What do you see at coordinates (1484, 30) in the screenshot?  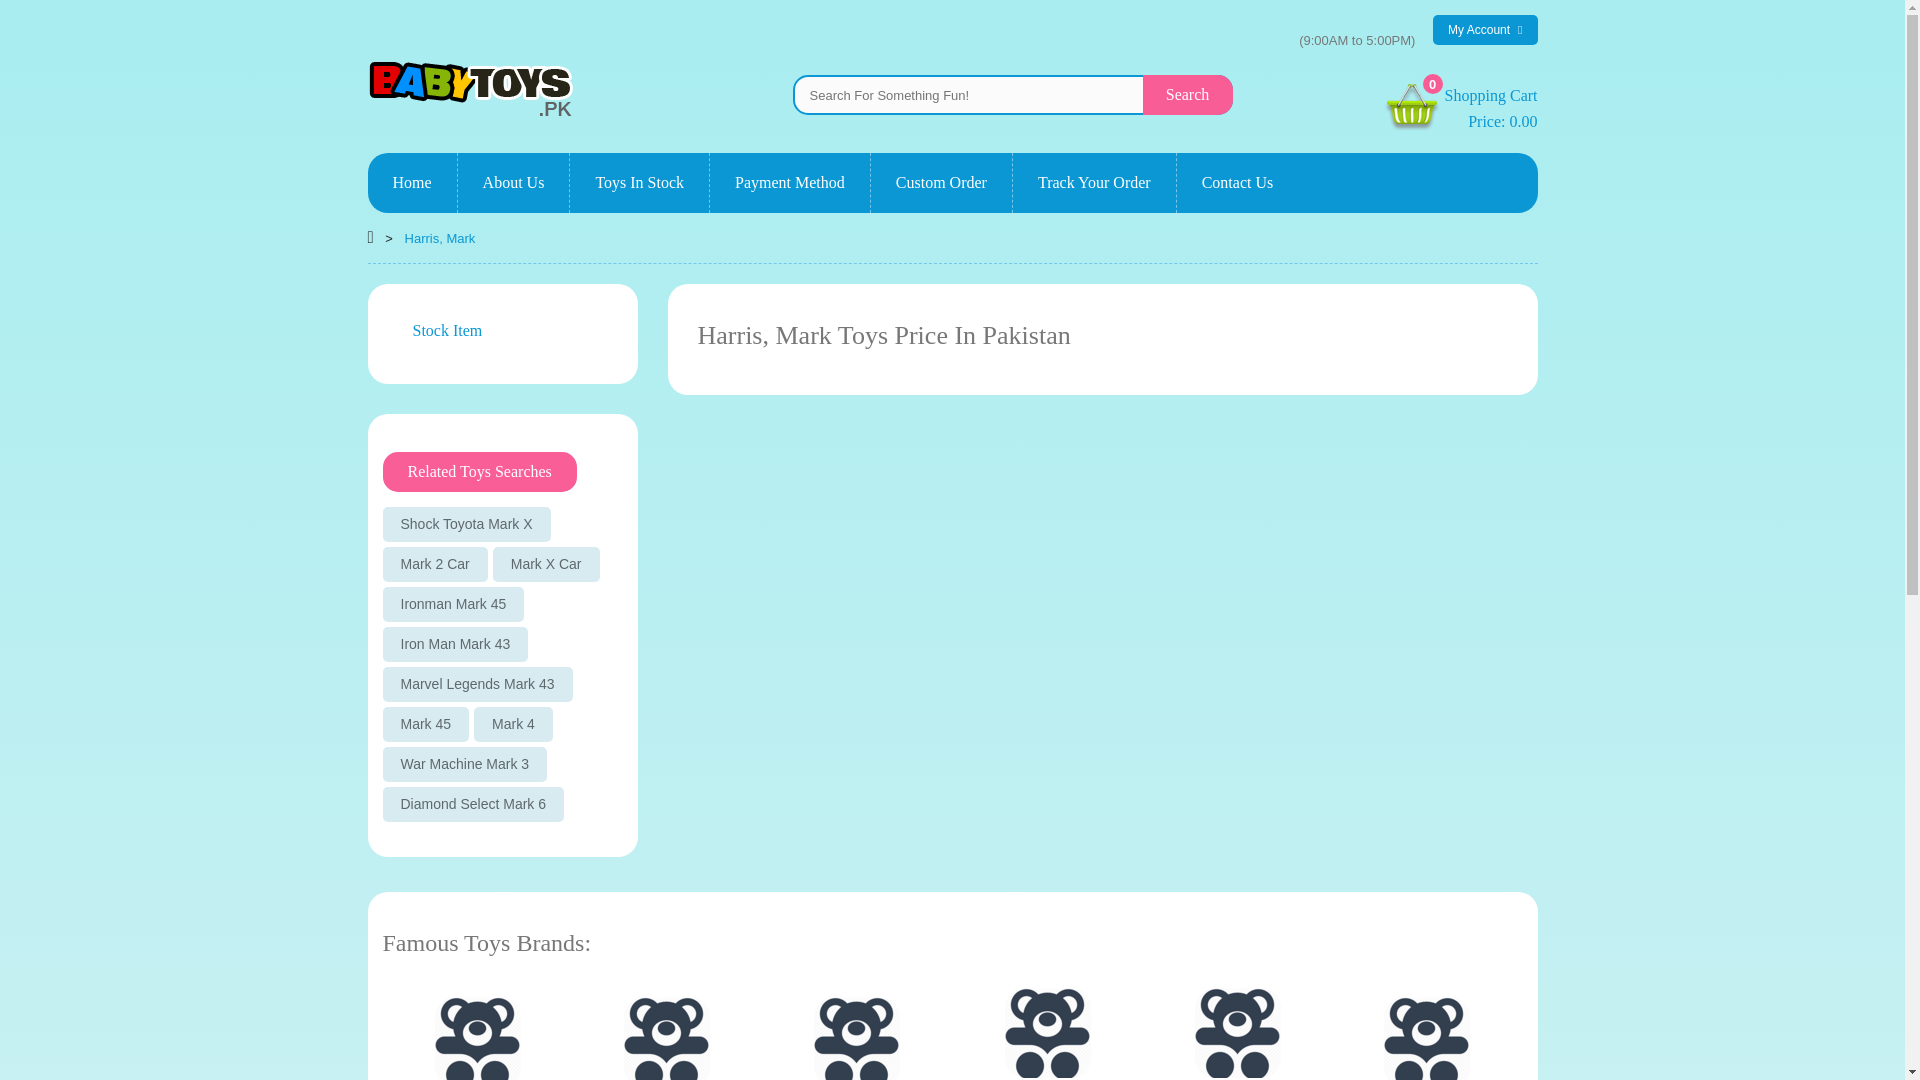 I see `Mark 45` at bounding box center [1484, 30].